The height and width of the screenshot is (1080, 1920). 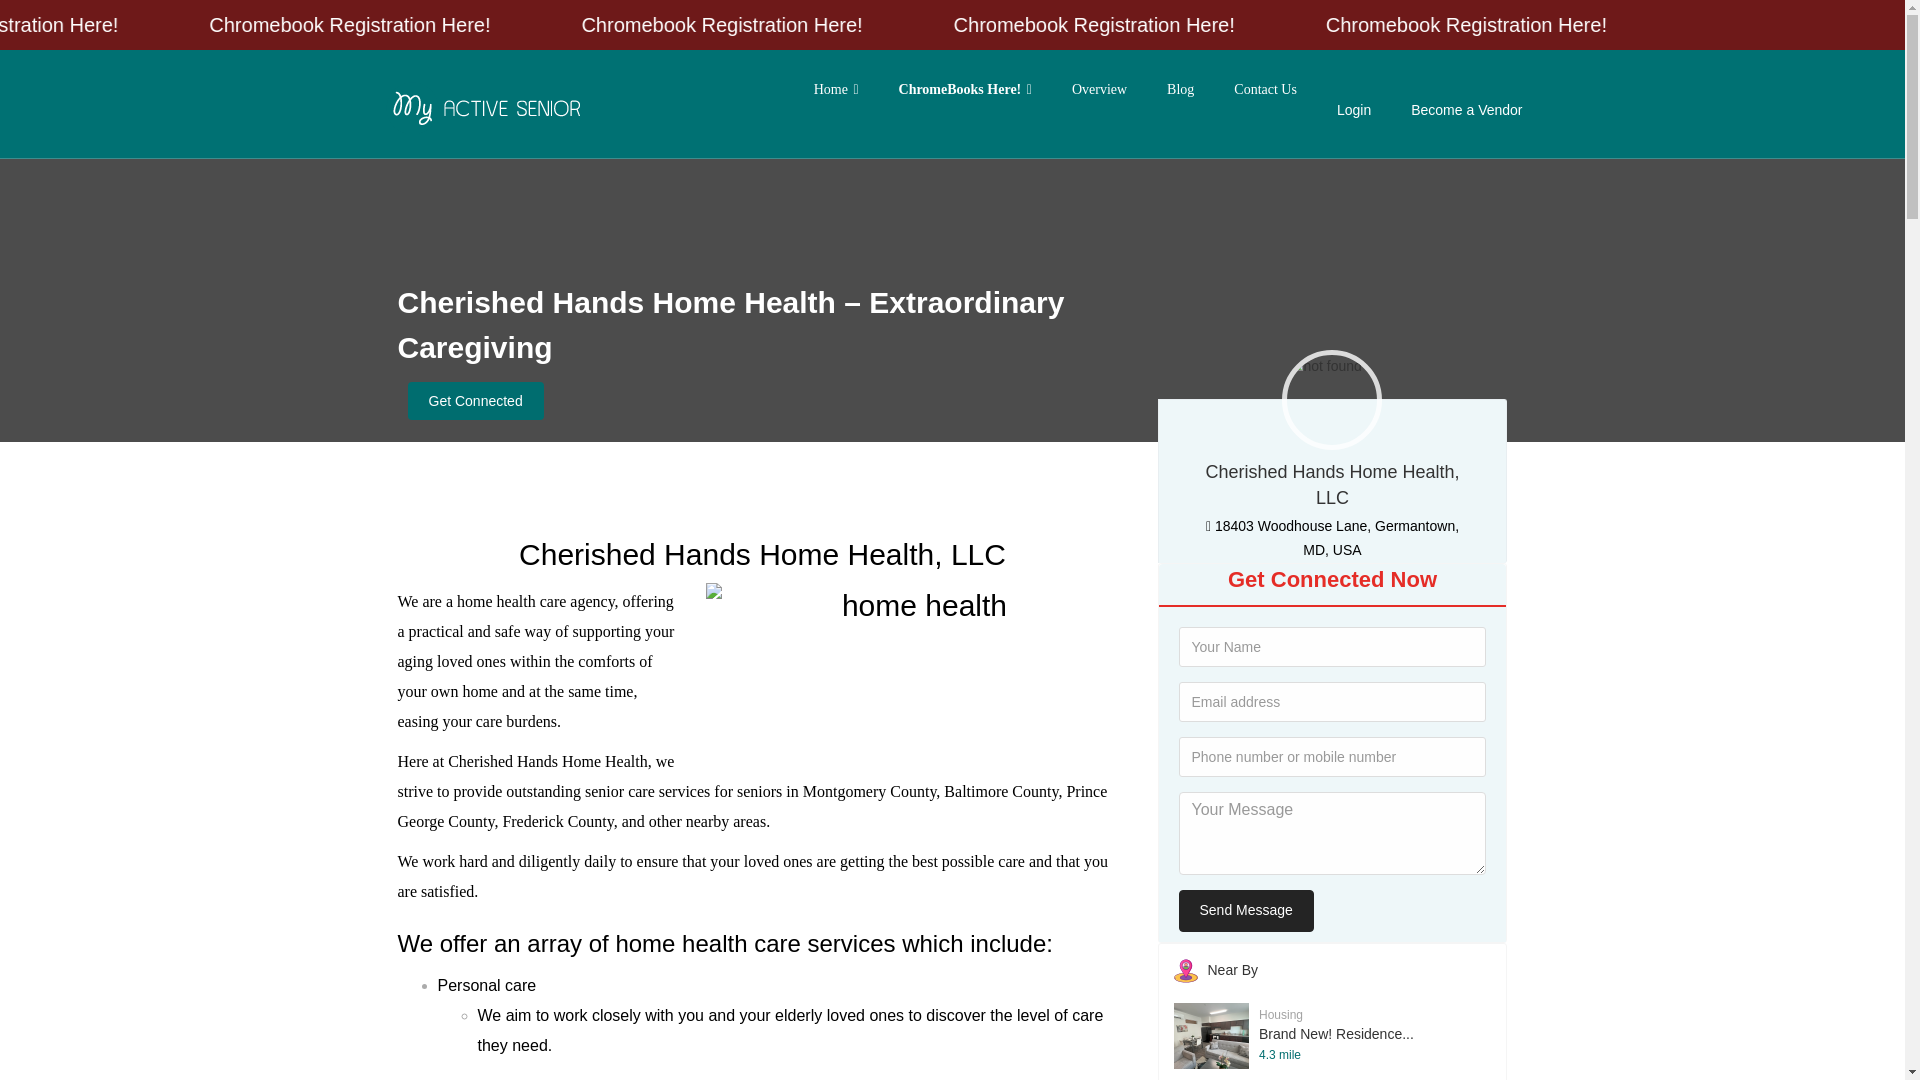 What do you see at coordinates (1466, 109) in the screenshot?
I see `Become a Vendor` at bounding box center [1466, 109].